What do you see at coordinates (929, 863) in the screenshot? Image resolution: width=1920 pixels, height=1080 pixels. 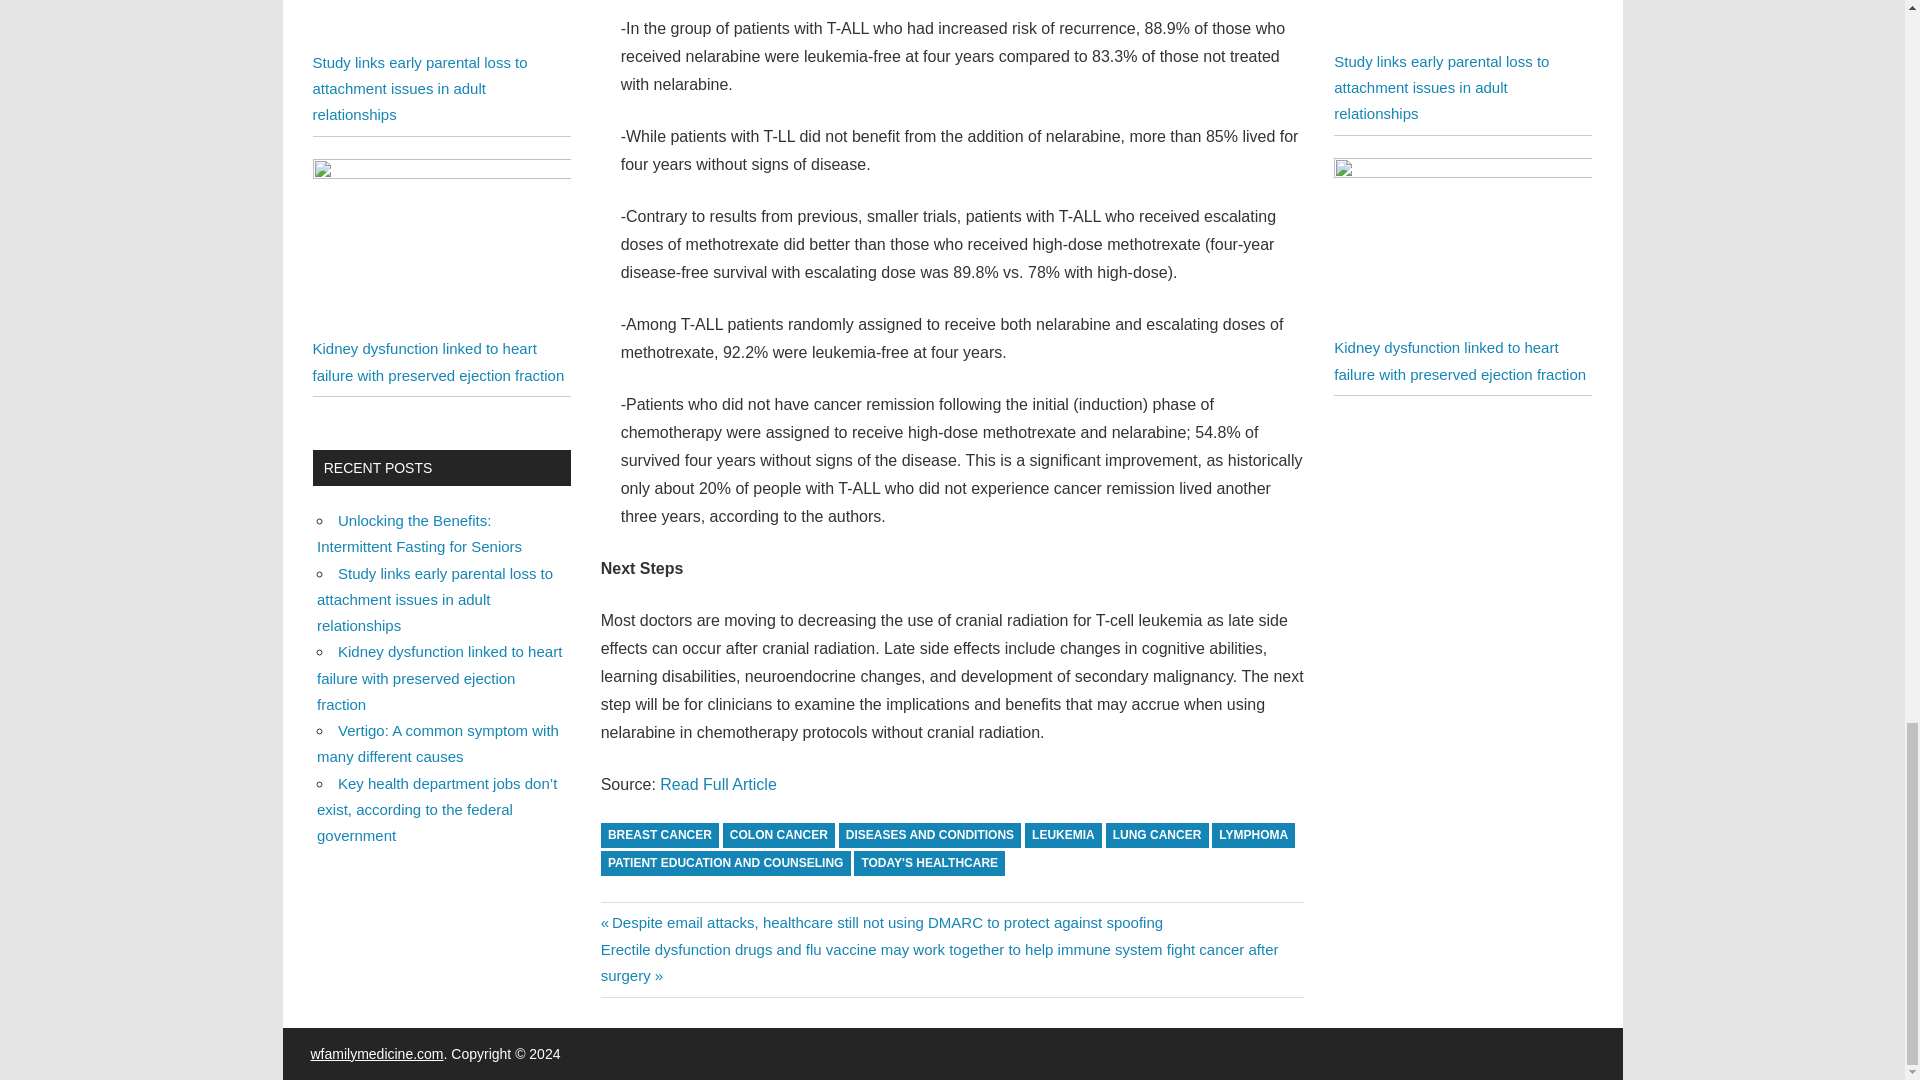 I see `TODAY'S HEALTHCARE` at bounding box center [929, 863].